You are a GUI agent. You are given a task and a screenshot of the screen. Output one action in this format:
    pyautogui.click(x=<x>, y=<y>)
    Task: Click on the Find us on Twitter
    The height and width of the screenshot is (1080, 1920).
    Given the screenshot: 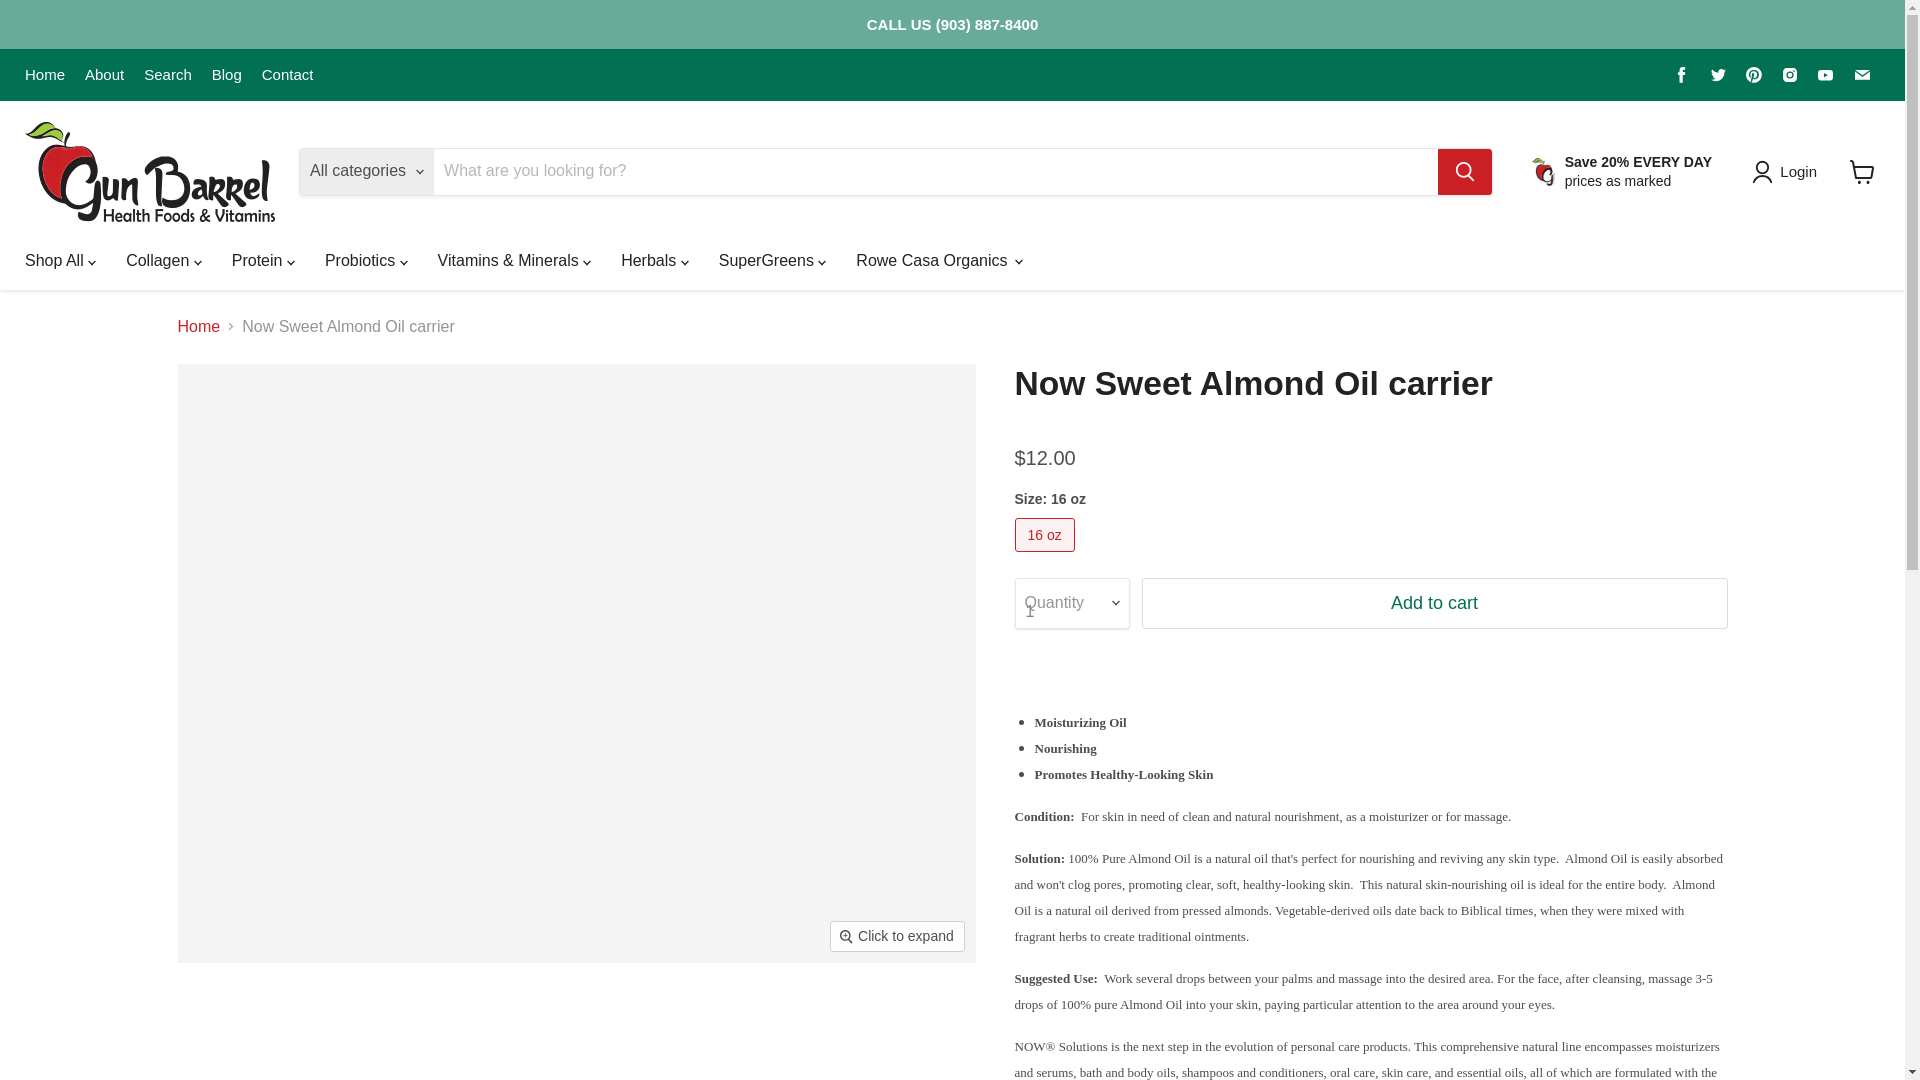 What is the action you would take?
    pyautogui.click(x=1718, y=74)
    